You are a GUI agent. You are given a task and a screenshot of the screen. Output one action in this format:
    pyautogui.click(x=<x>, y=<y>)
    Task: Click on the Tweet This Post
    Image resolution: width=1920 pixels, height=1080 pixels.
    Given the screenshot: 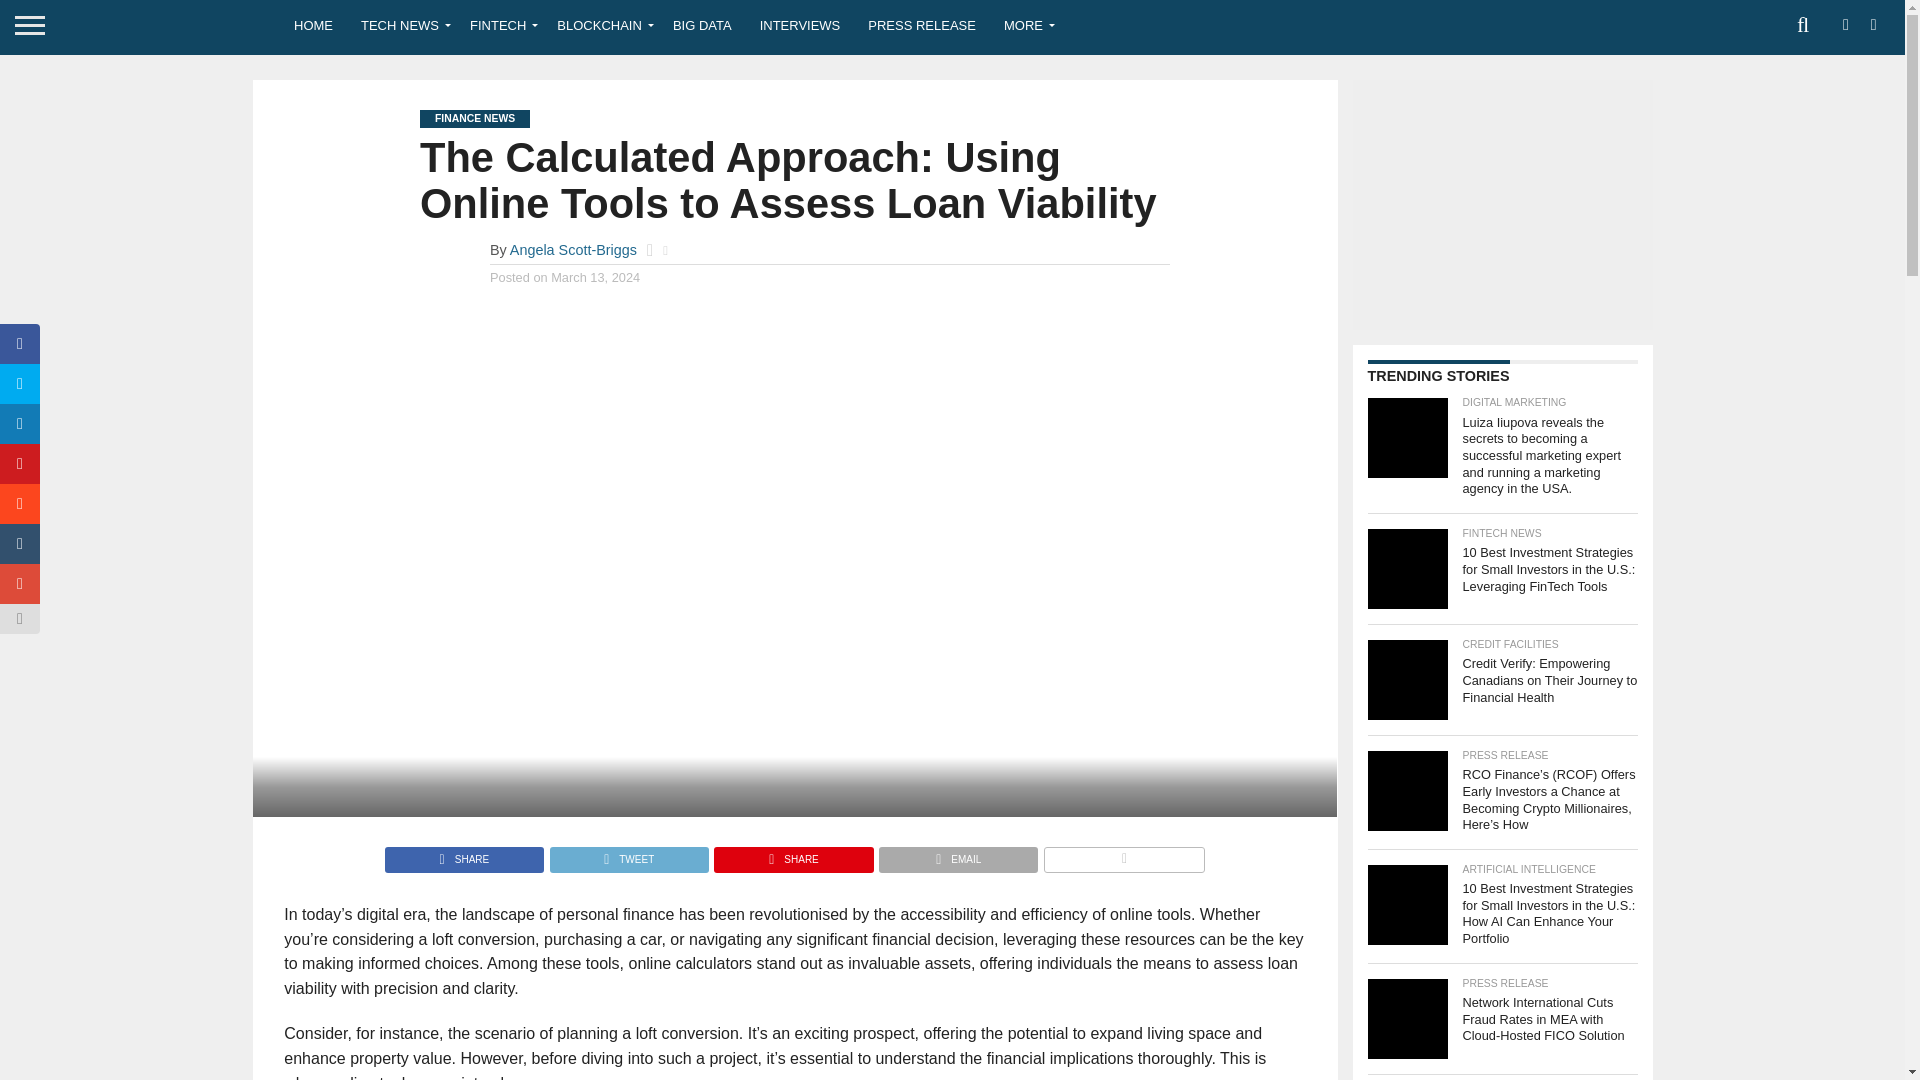 What is the action you would take?
    pyautogui.click(x=628, y=854)
    